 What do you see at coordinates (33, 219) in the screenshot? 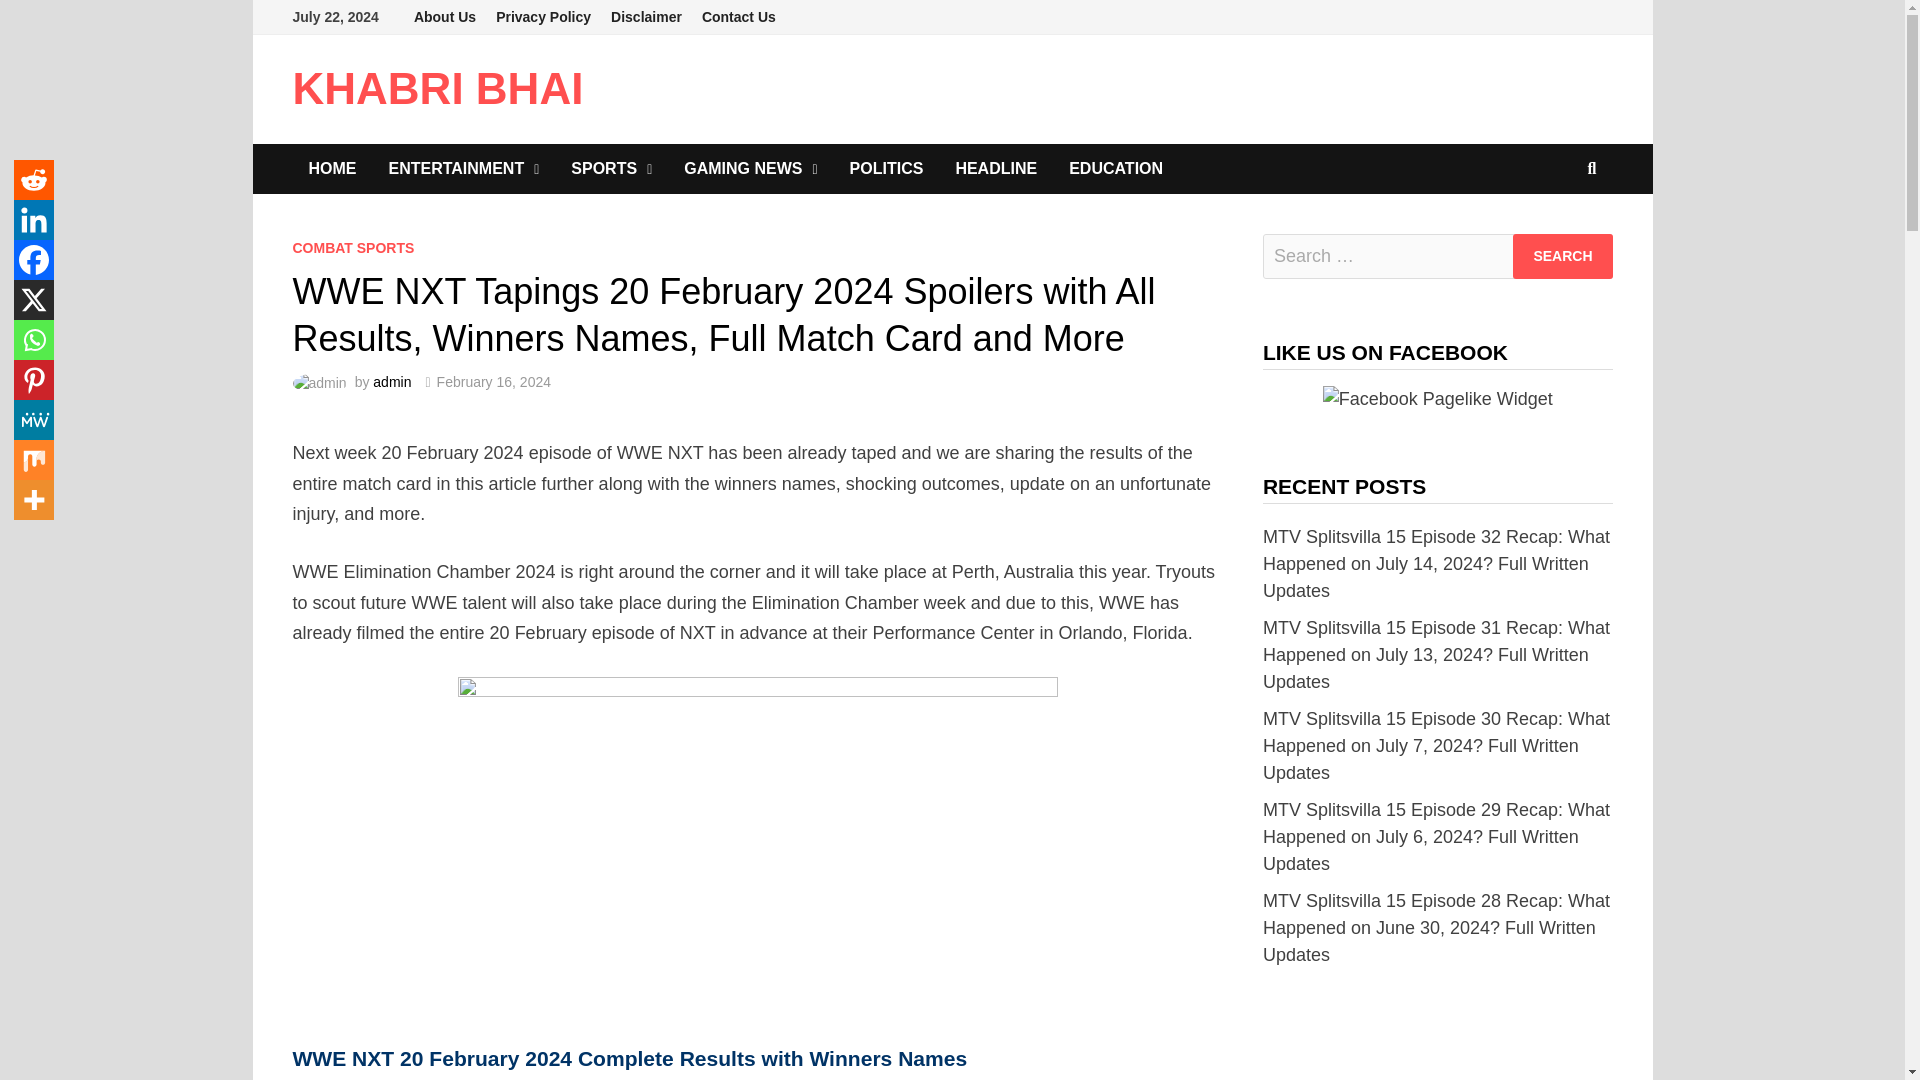
I see `Linkedin` at bounding box center [33, 219].